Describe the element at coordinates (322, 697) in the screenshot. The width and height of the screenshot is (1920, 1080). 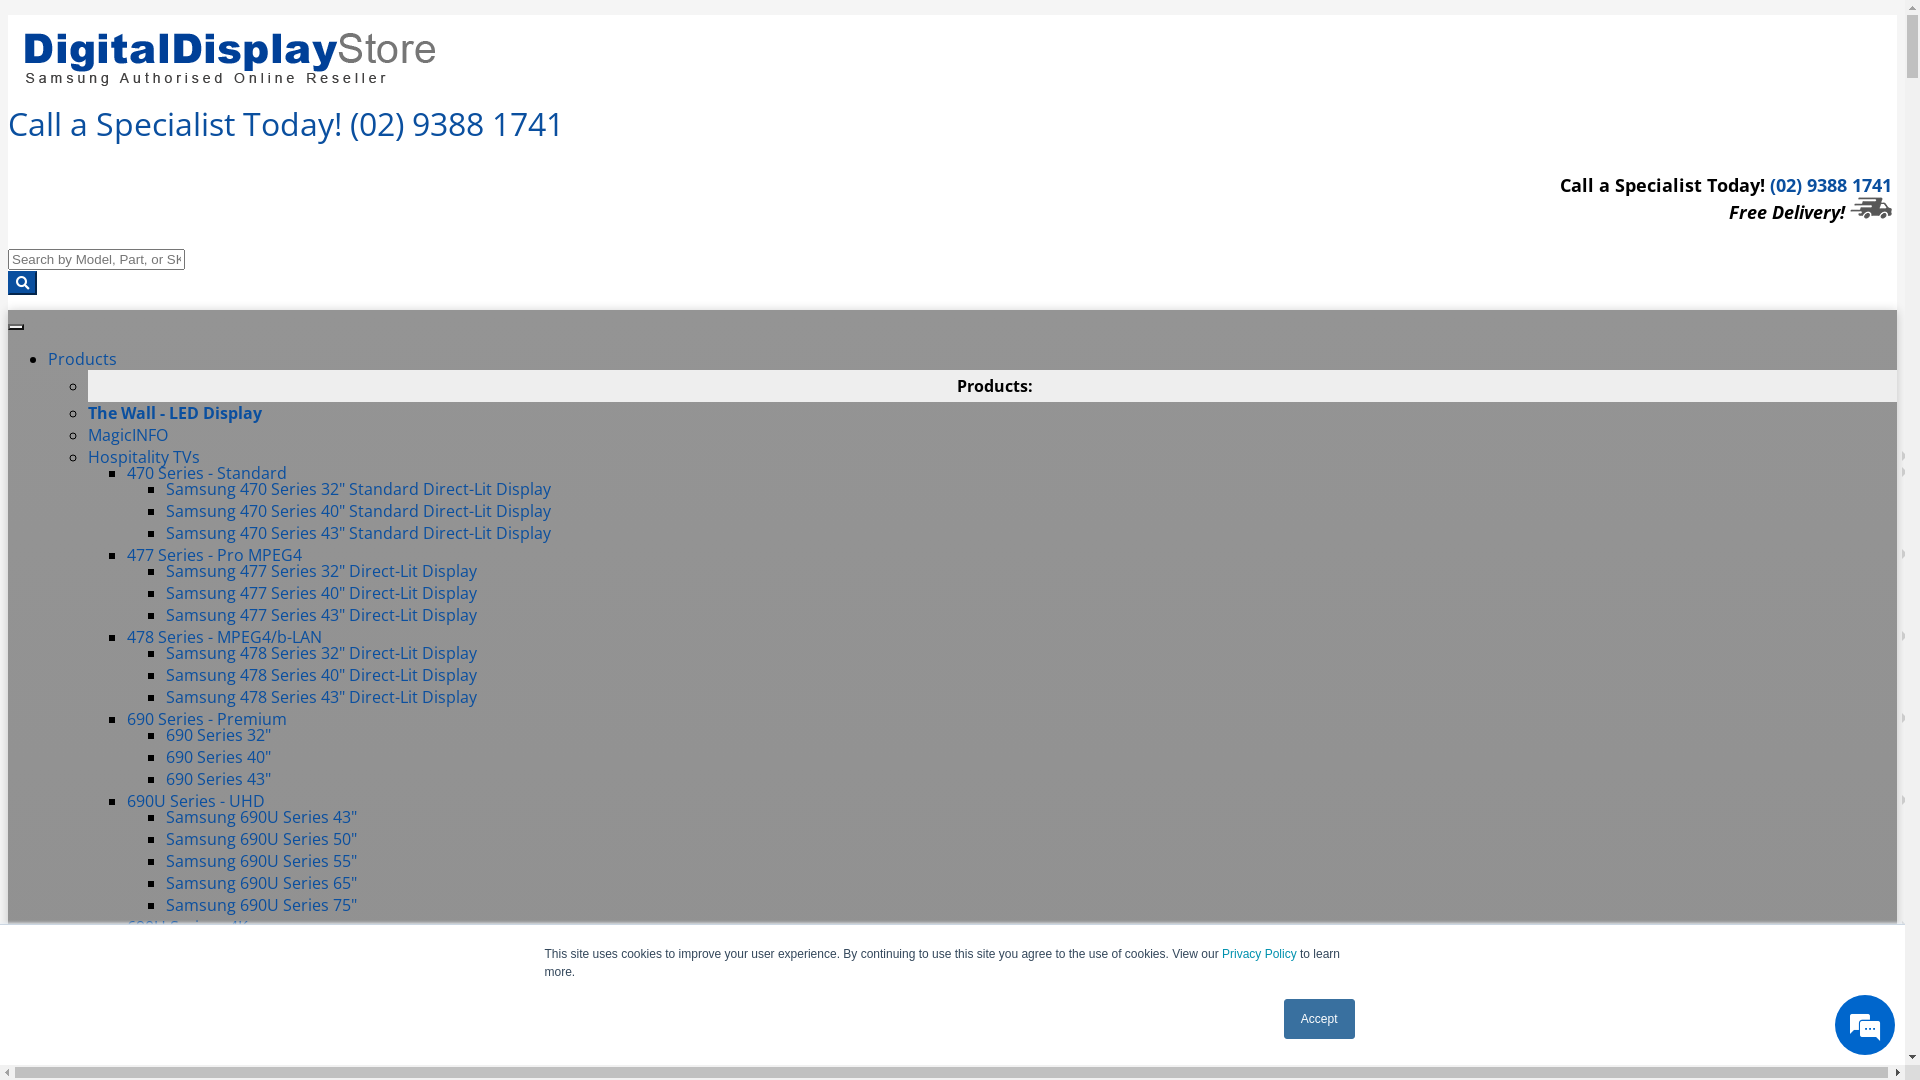
I see `Samsung 478 Series 43" Direct-Lit Display` at that location.